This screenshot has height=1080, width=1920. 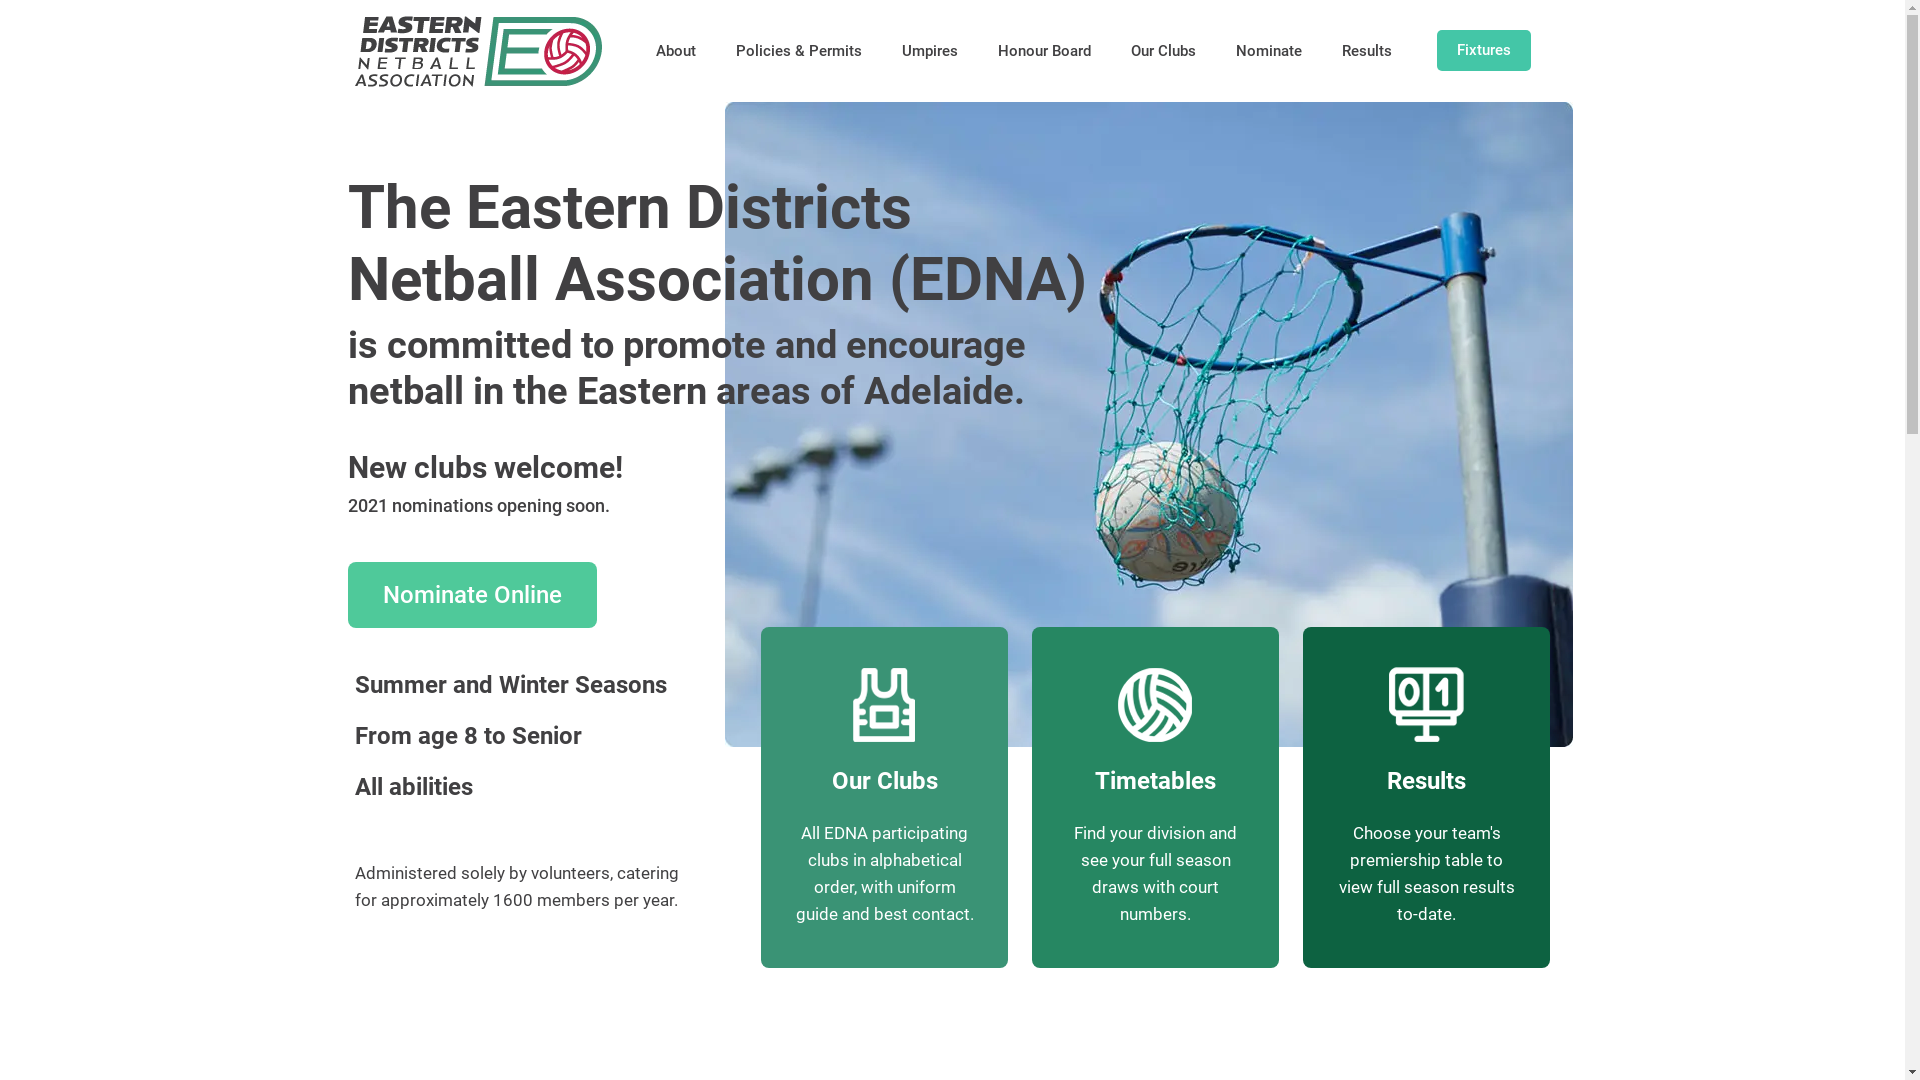 What do you see at coordinates (676, 50) in the screenshot?
I see `About` at bounding box center [676, 50].